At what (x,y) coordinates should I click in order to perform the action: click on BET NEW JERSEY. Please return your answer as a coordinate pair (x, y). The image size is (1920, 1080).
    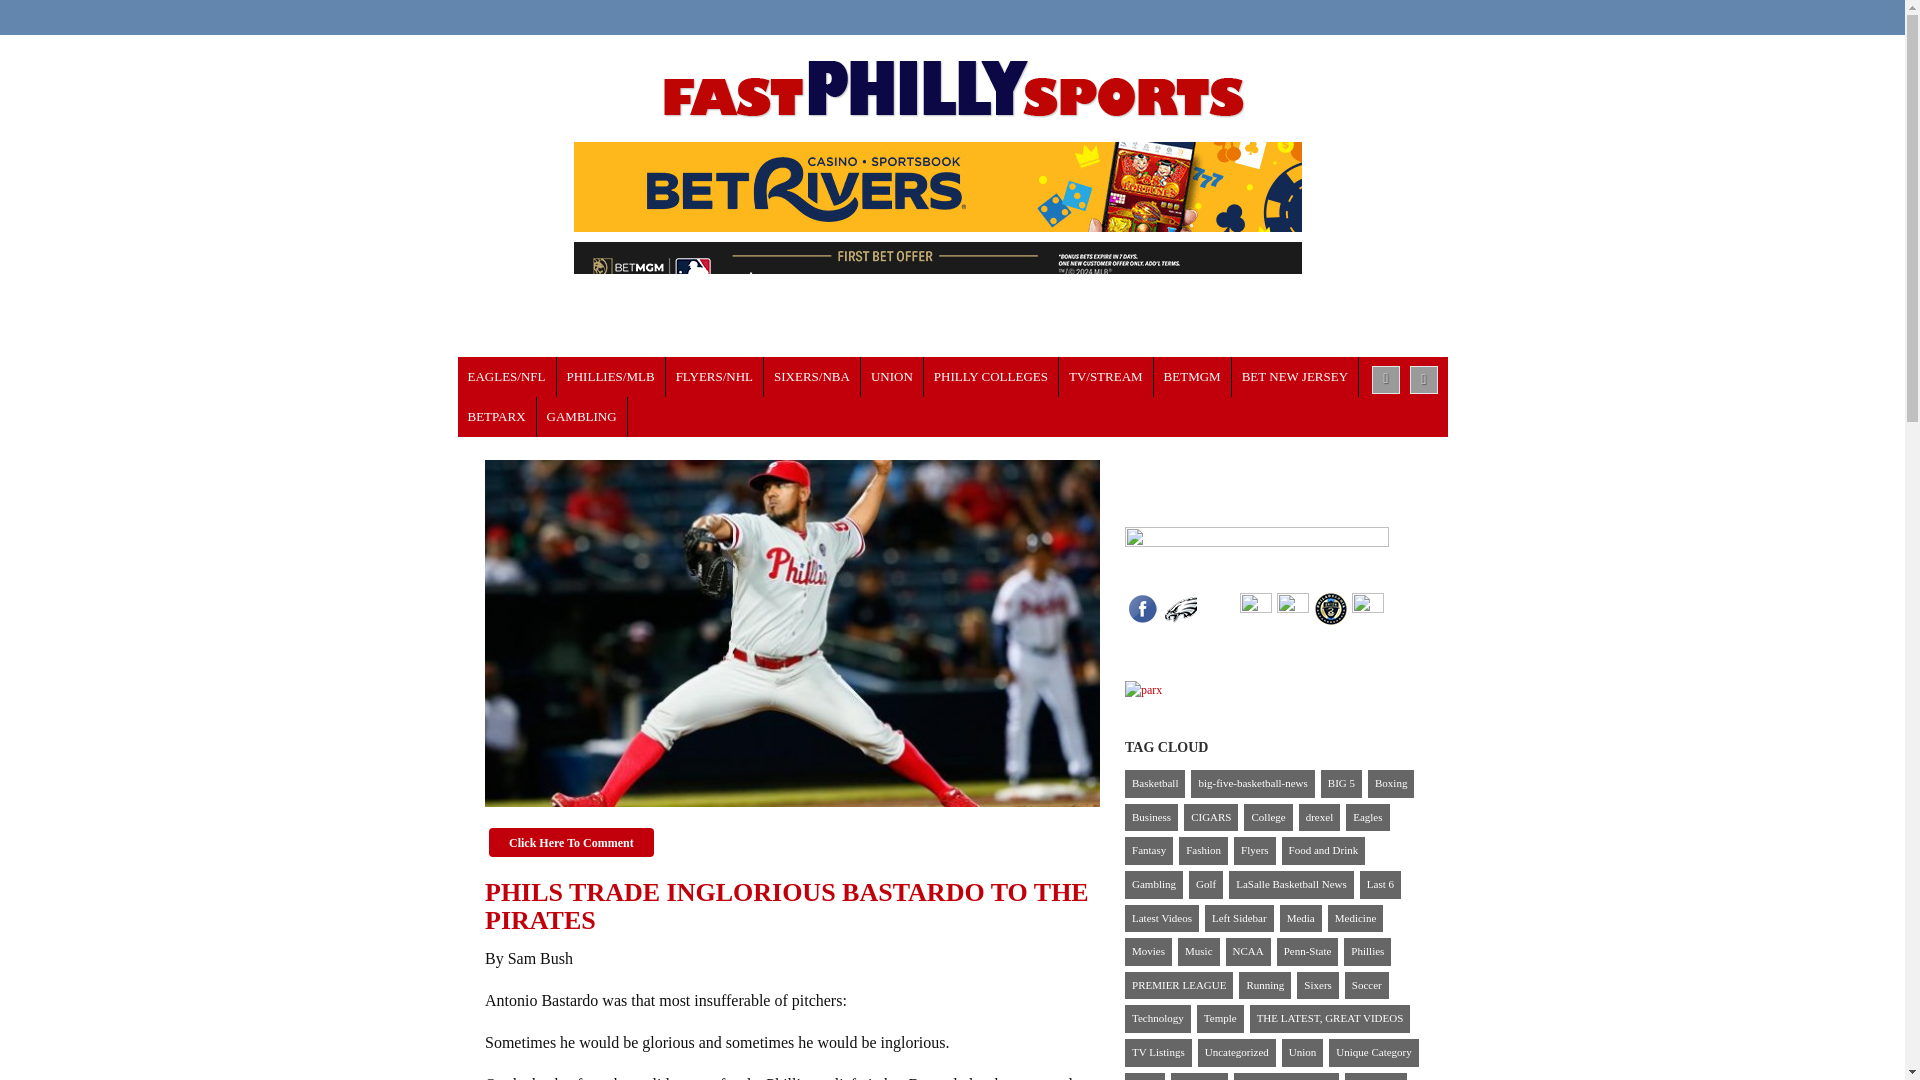
    Looking at the image, I should click on (1296, 377).